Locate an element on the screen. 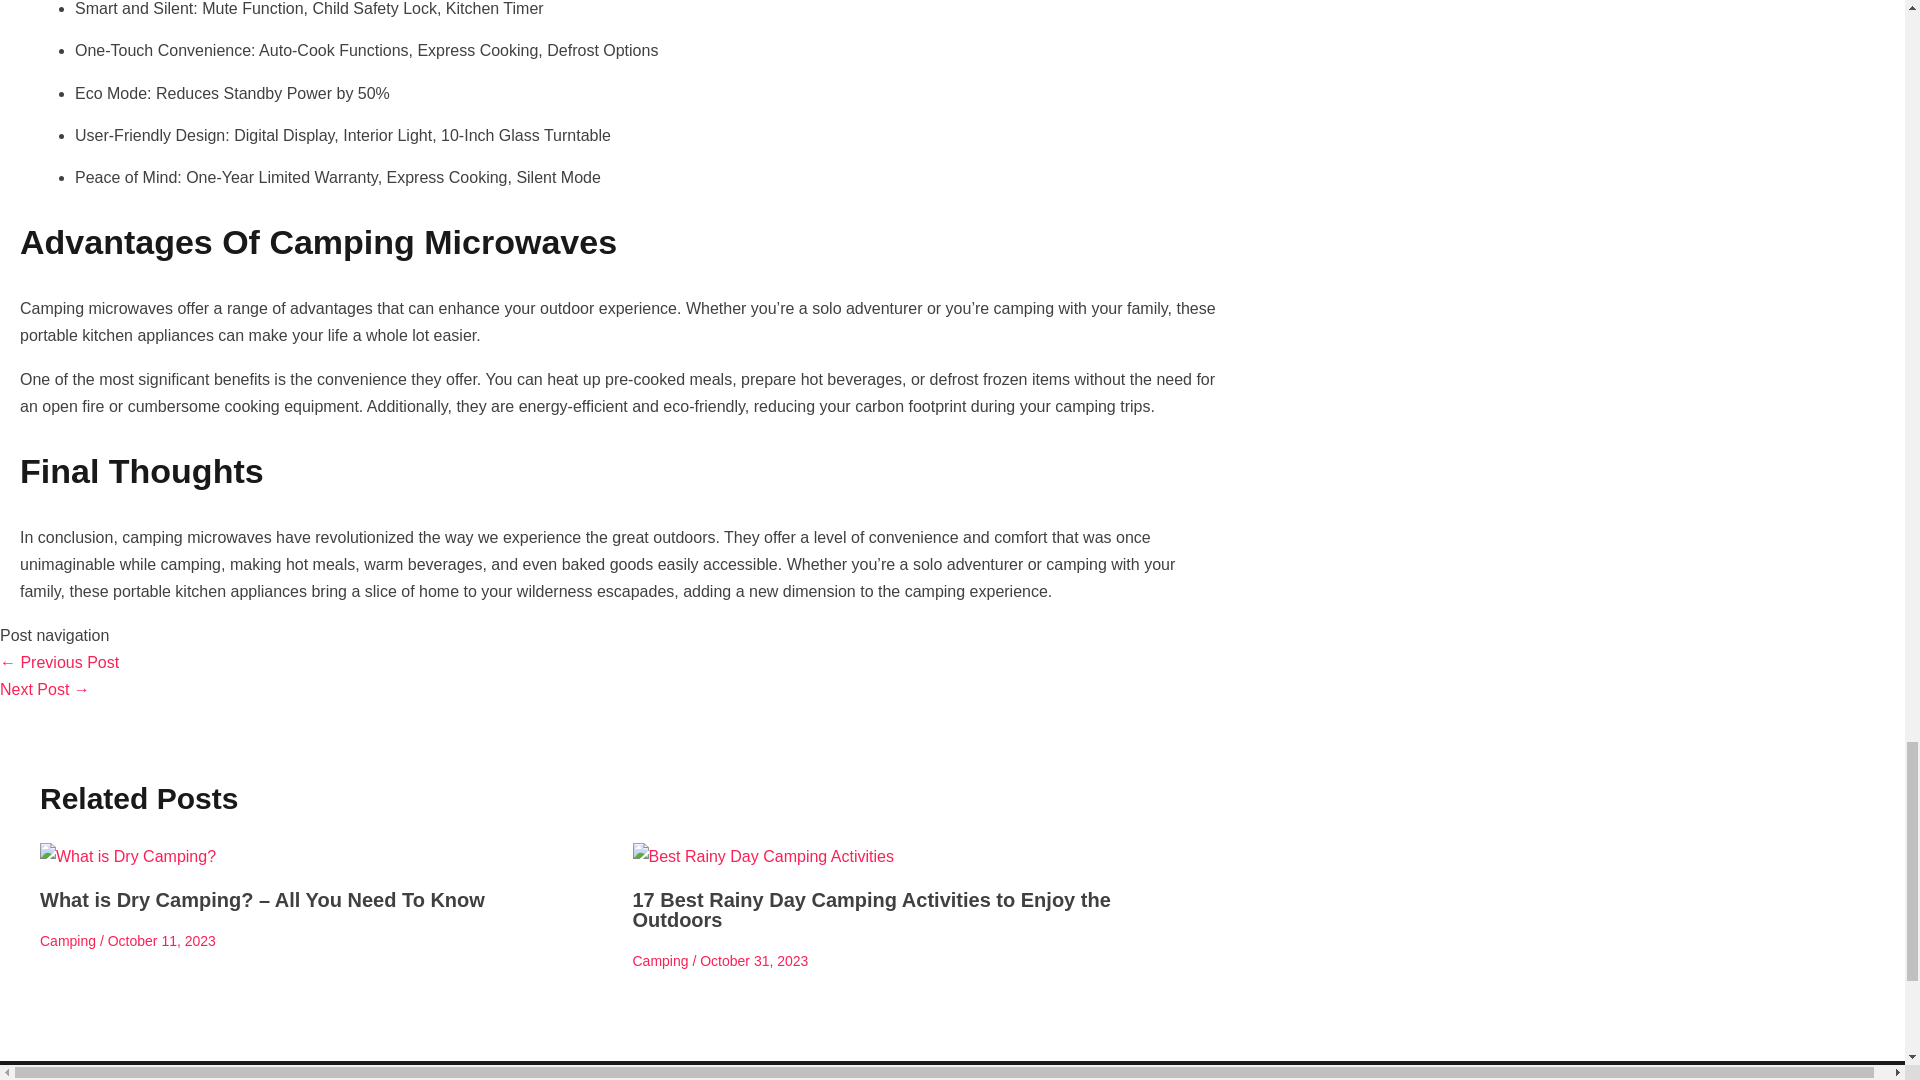 The image size is (1920, 1080). How Deep Are The Great Lakes is located at coordinates (45, 689).